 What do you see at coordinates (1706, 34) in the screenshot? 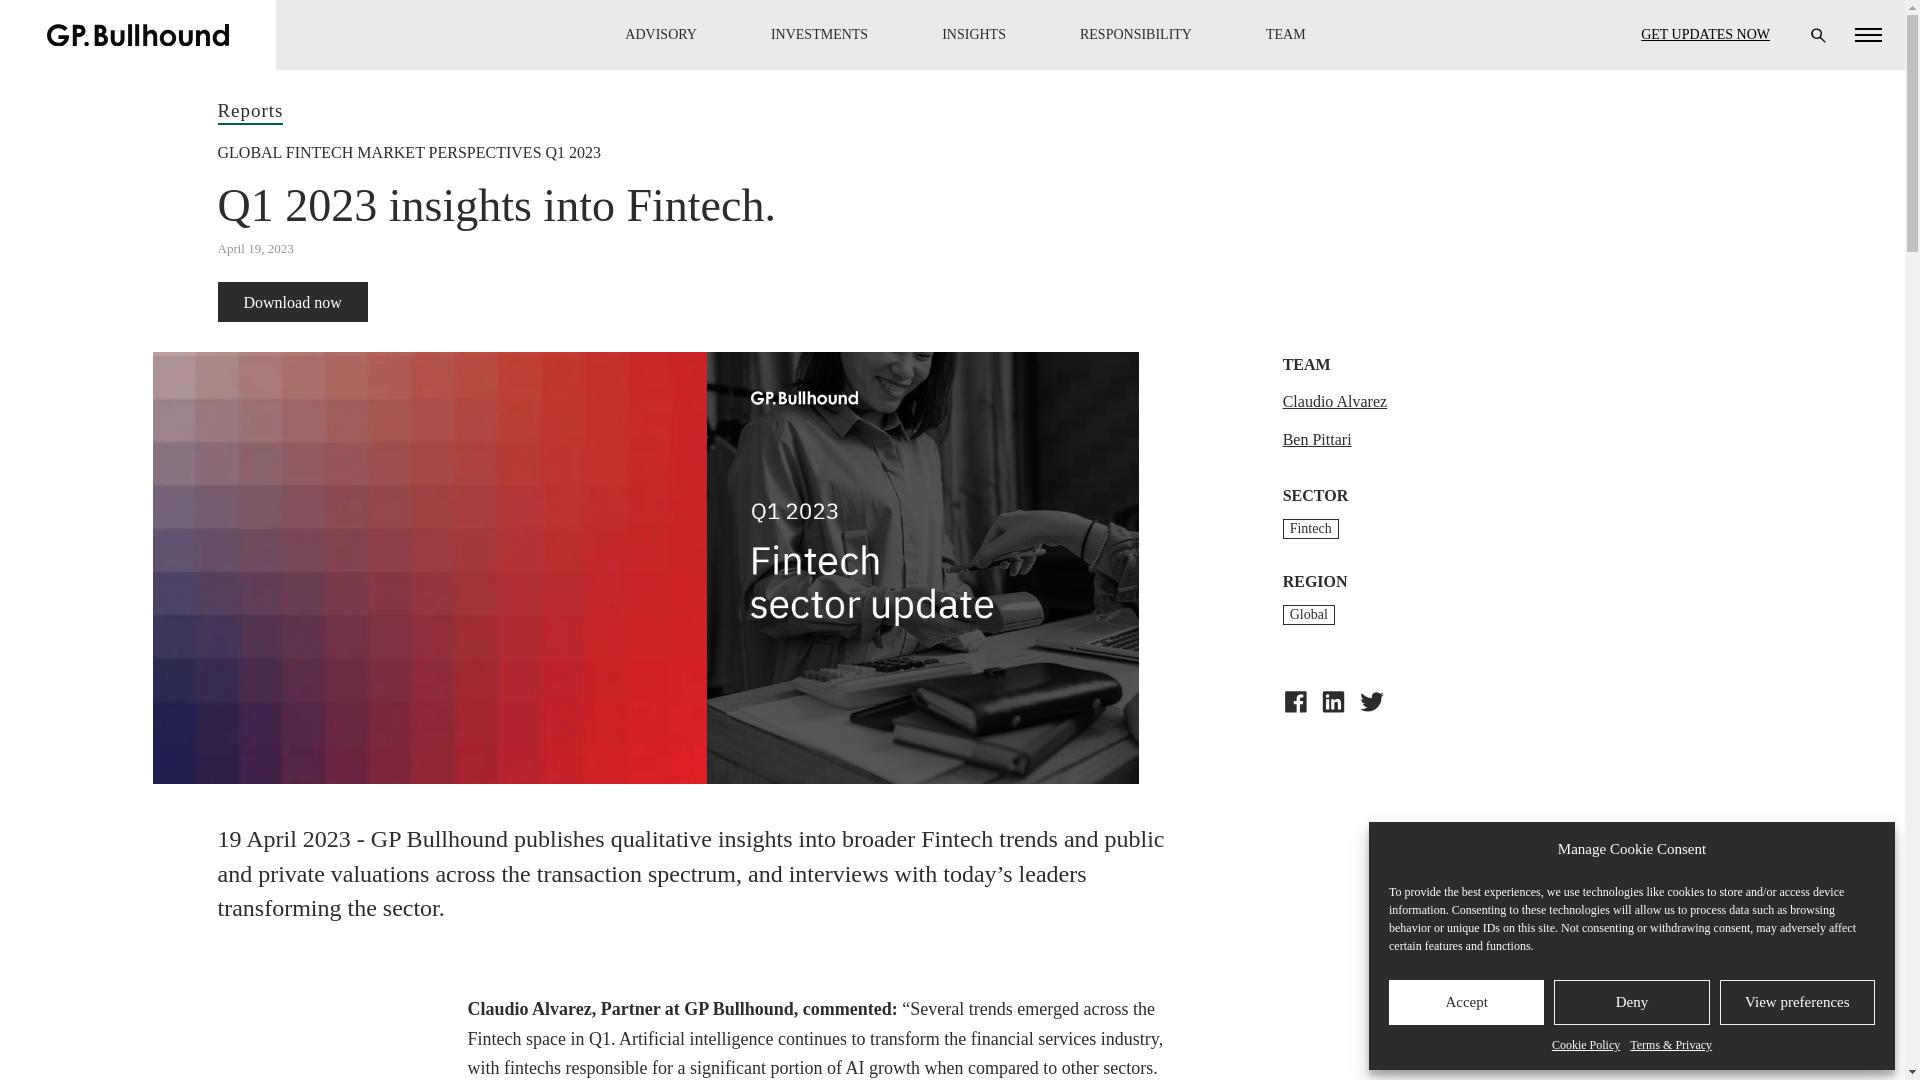
I see `GET UPDATES NOW` at bounding box center [1706, 34].